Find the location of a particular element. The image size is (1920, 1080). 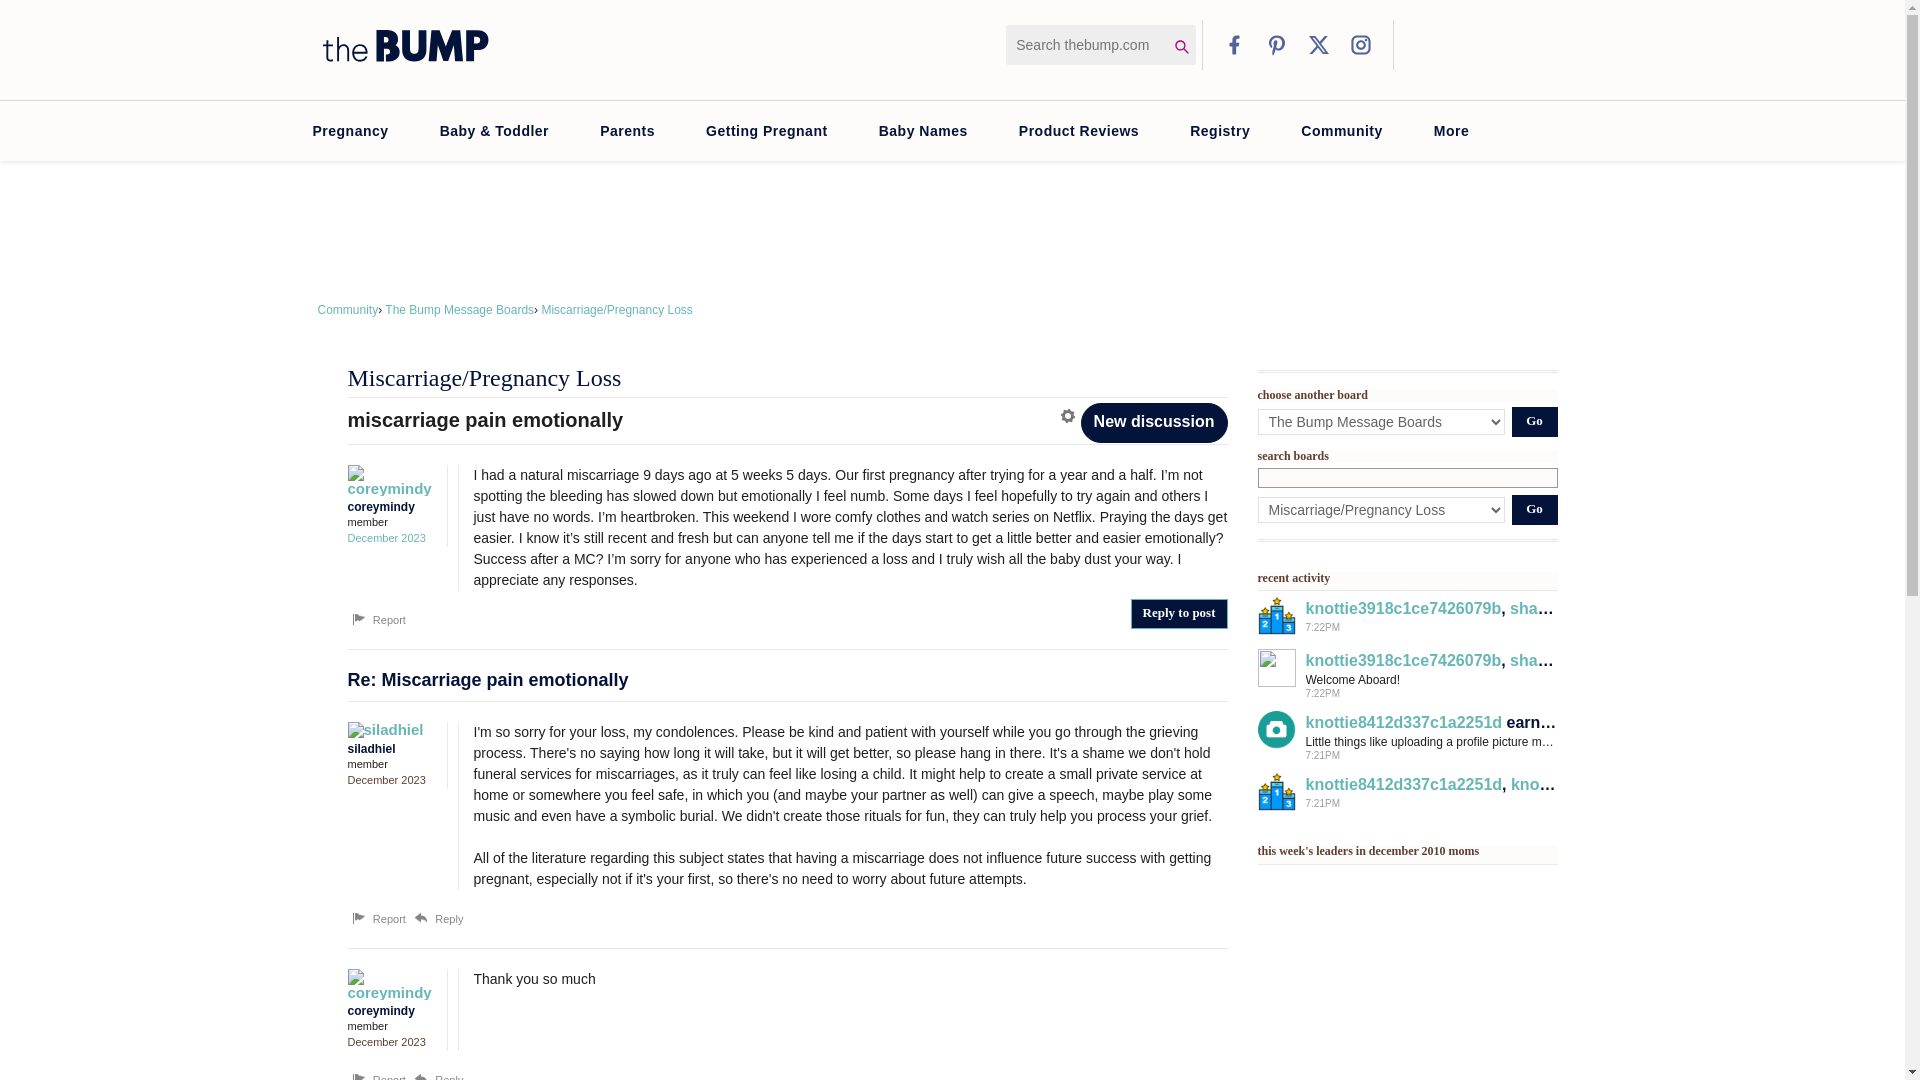

December 13, 2023 7:41PM is located at coordinates (386, 780).